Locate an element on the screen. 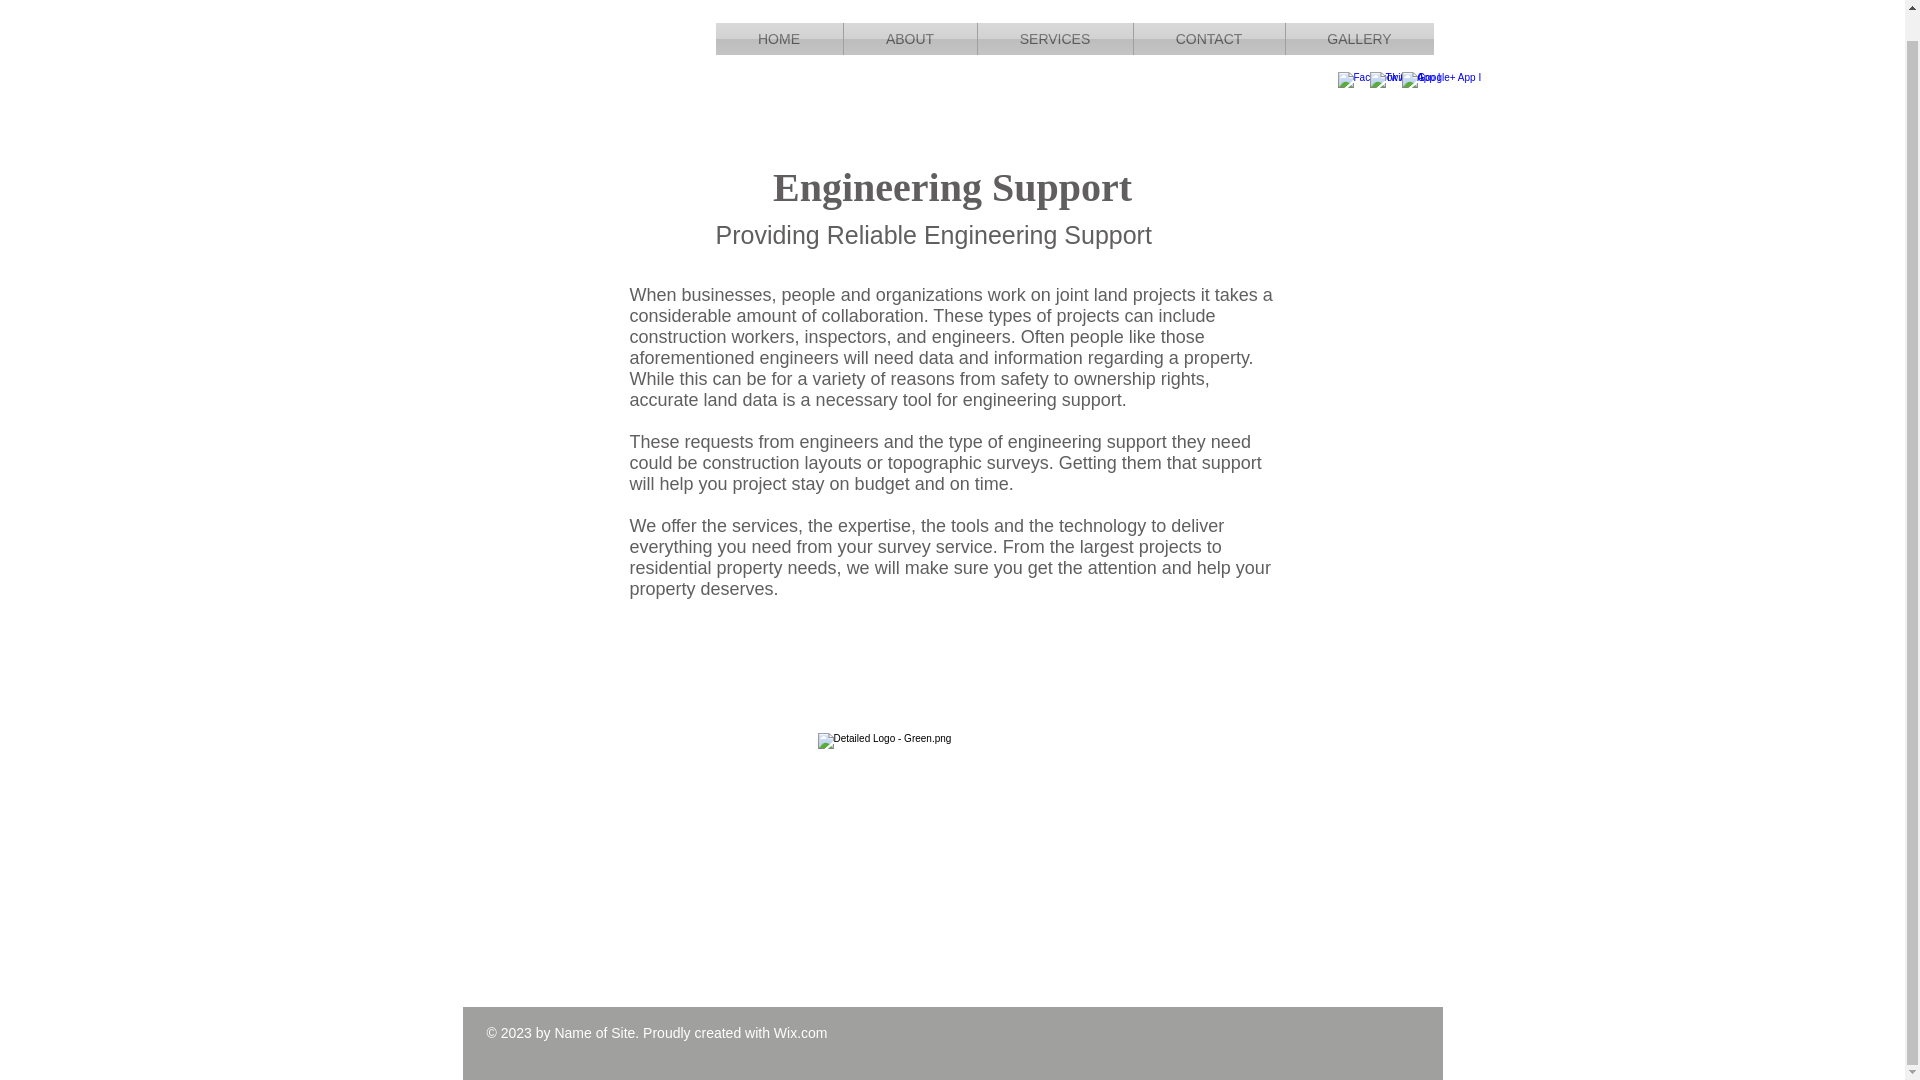  Wix.com is located at coordinates (800, 1032).